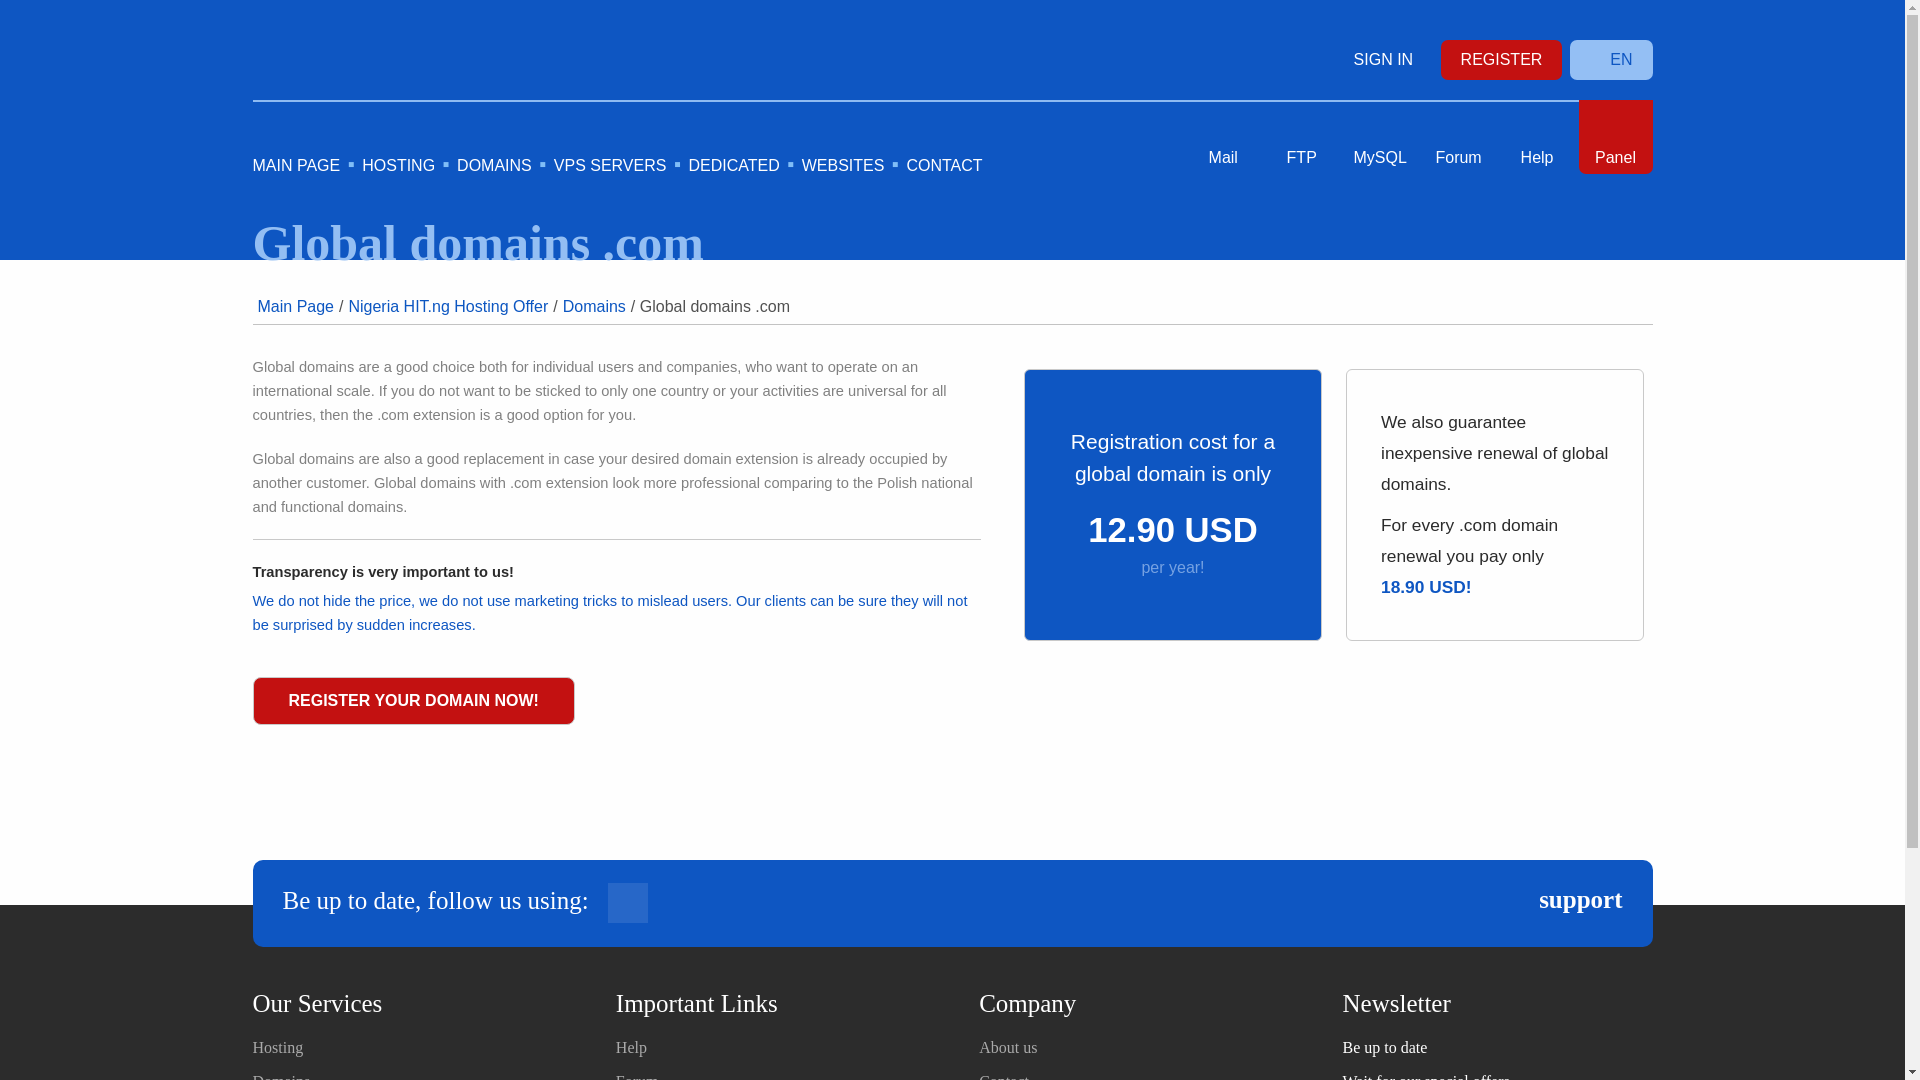  What do you see at coordinates (610, 164) in the screenshot?
I see `VPS SERVERS` at bounding box center [610, 164].